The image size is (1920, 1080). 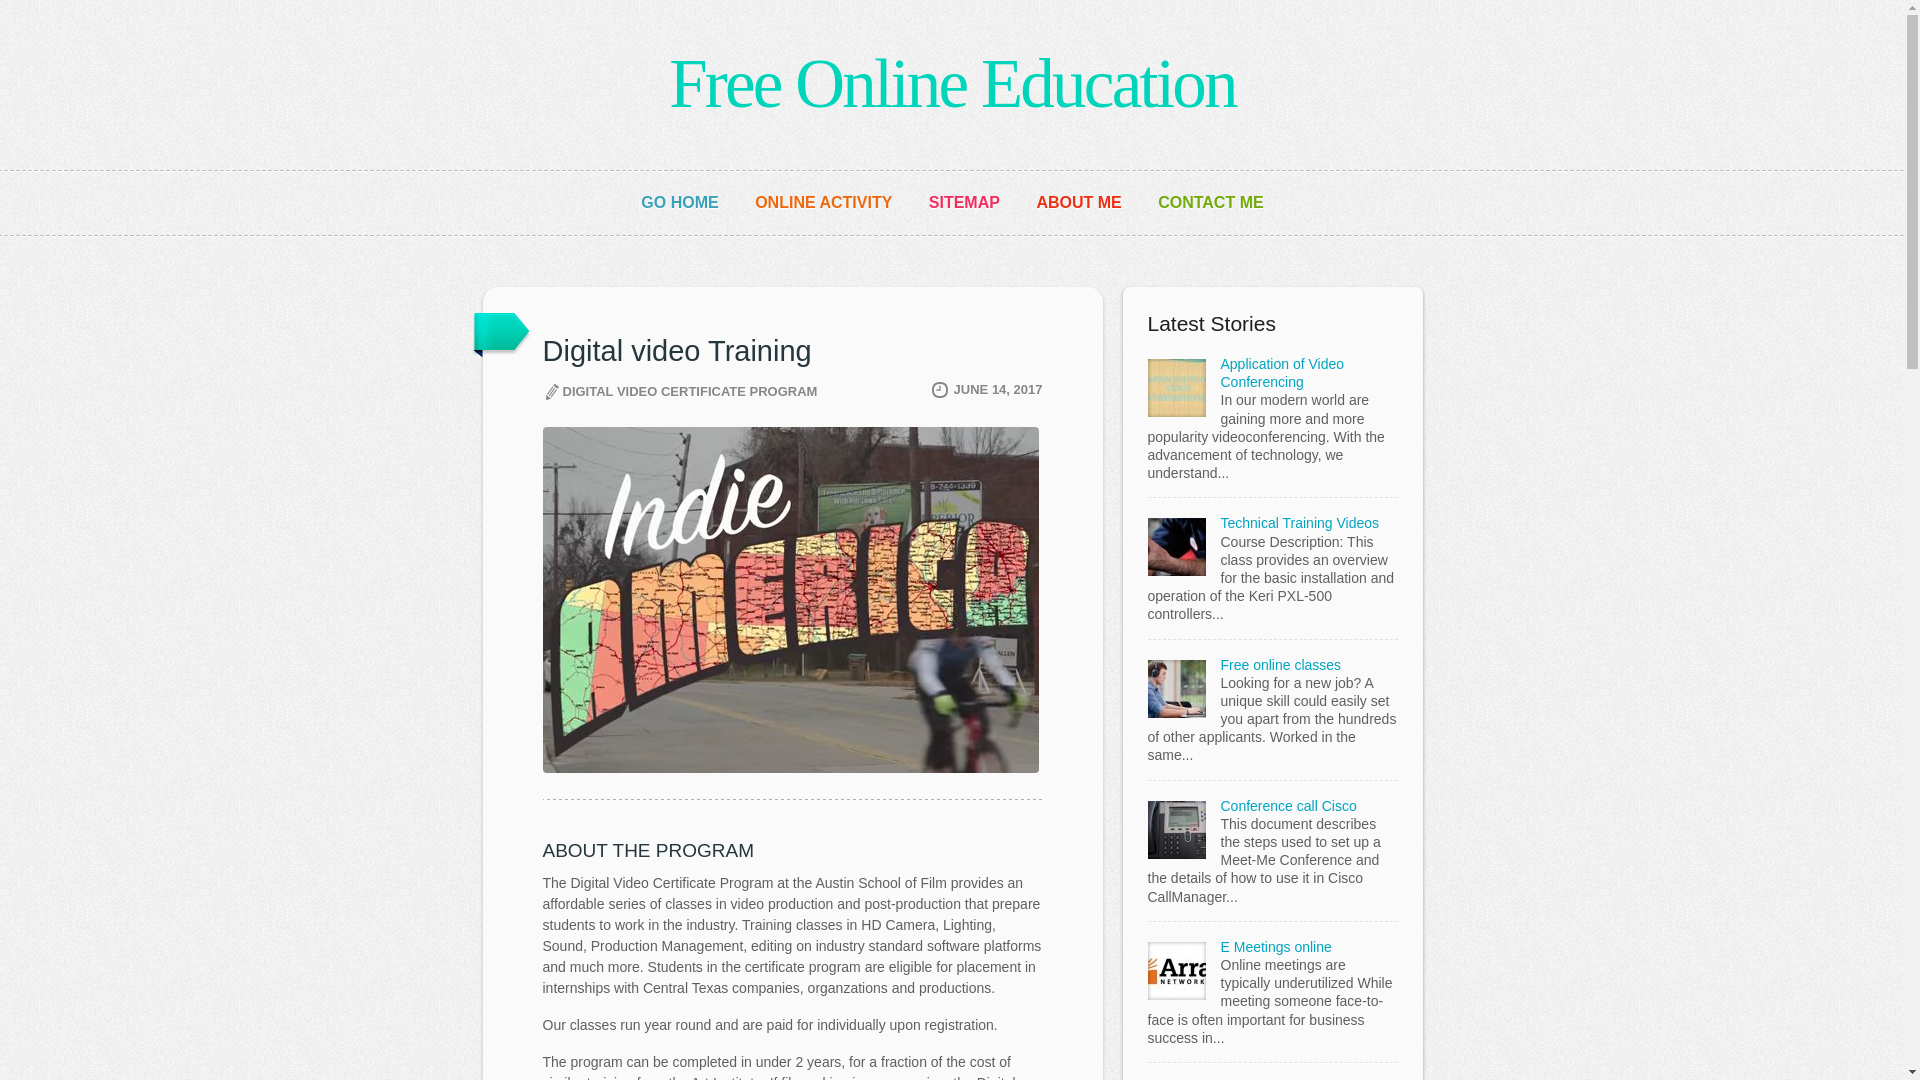 I want to click on Conference call Cisco, so click(x=1287, y=806).